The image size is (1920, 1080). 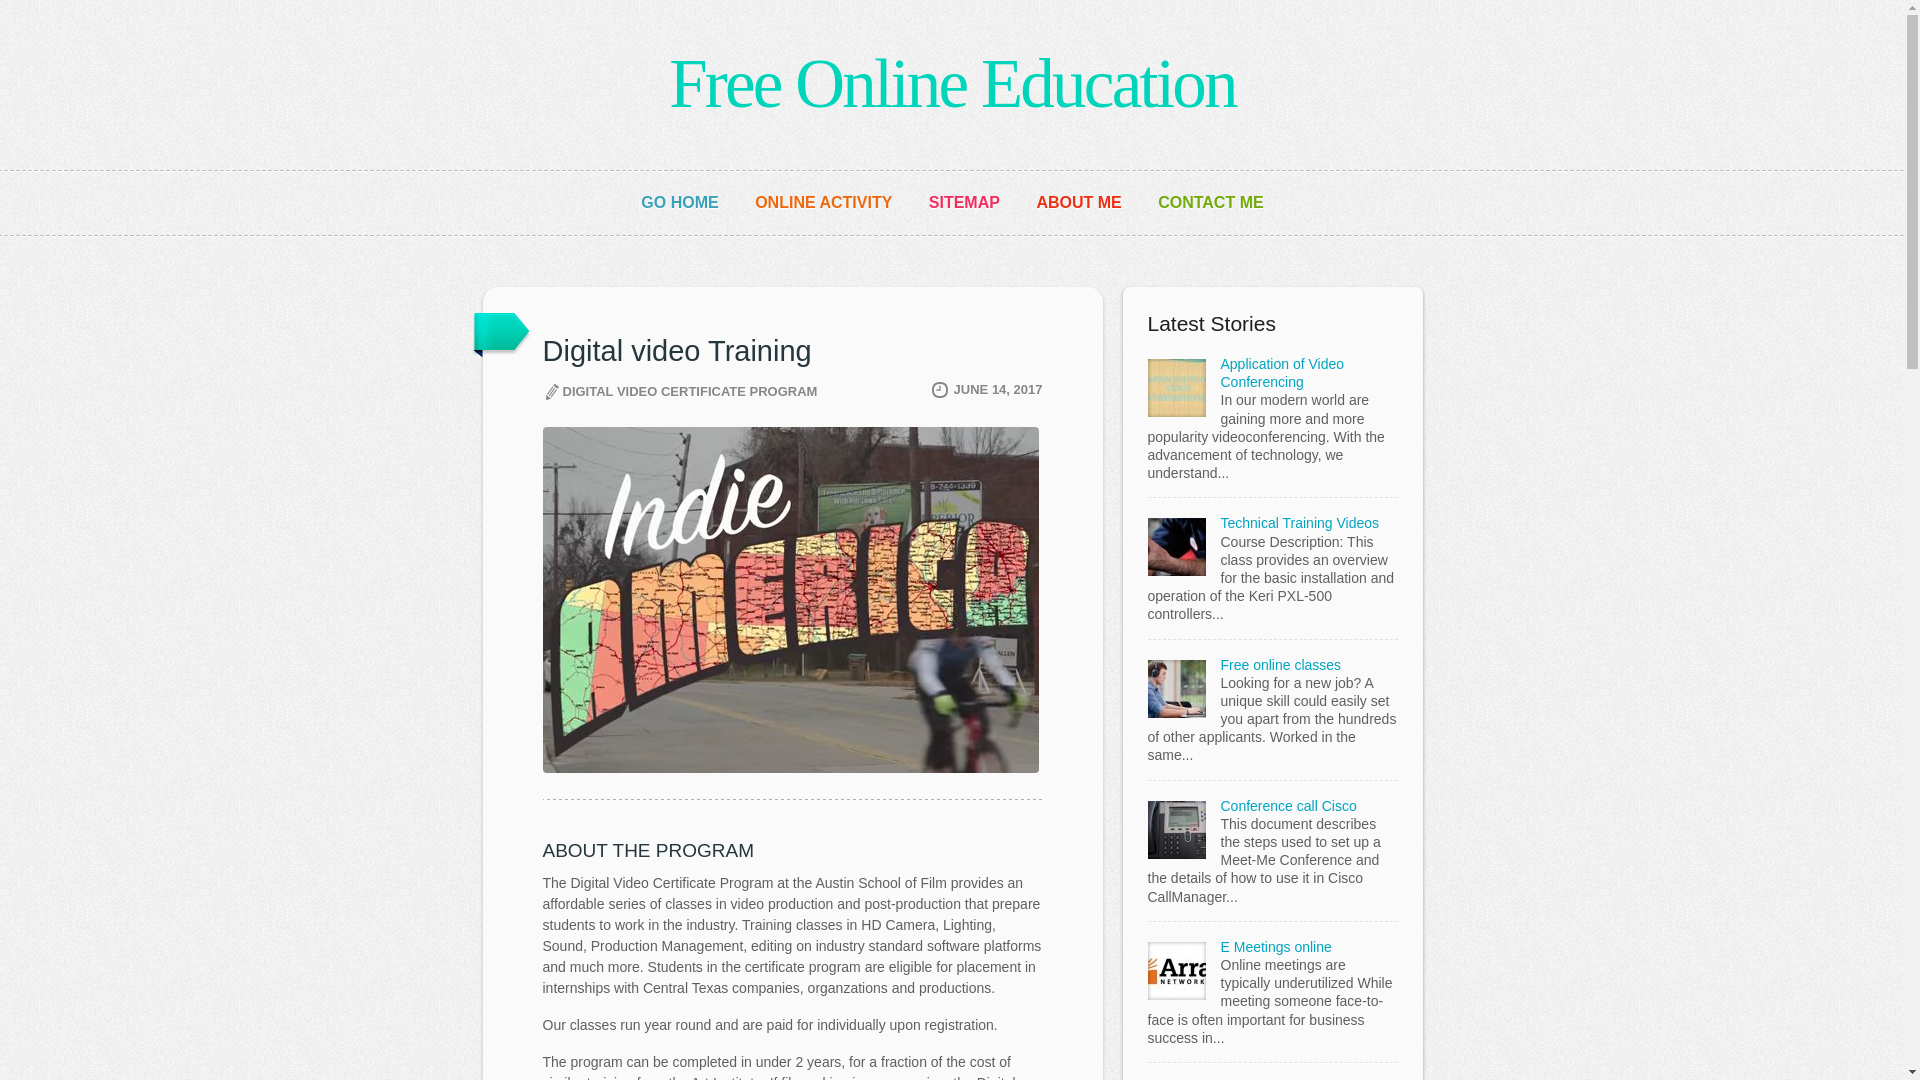 I want to click on Conference call Cisco, so click(x=1287, y=806).